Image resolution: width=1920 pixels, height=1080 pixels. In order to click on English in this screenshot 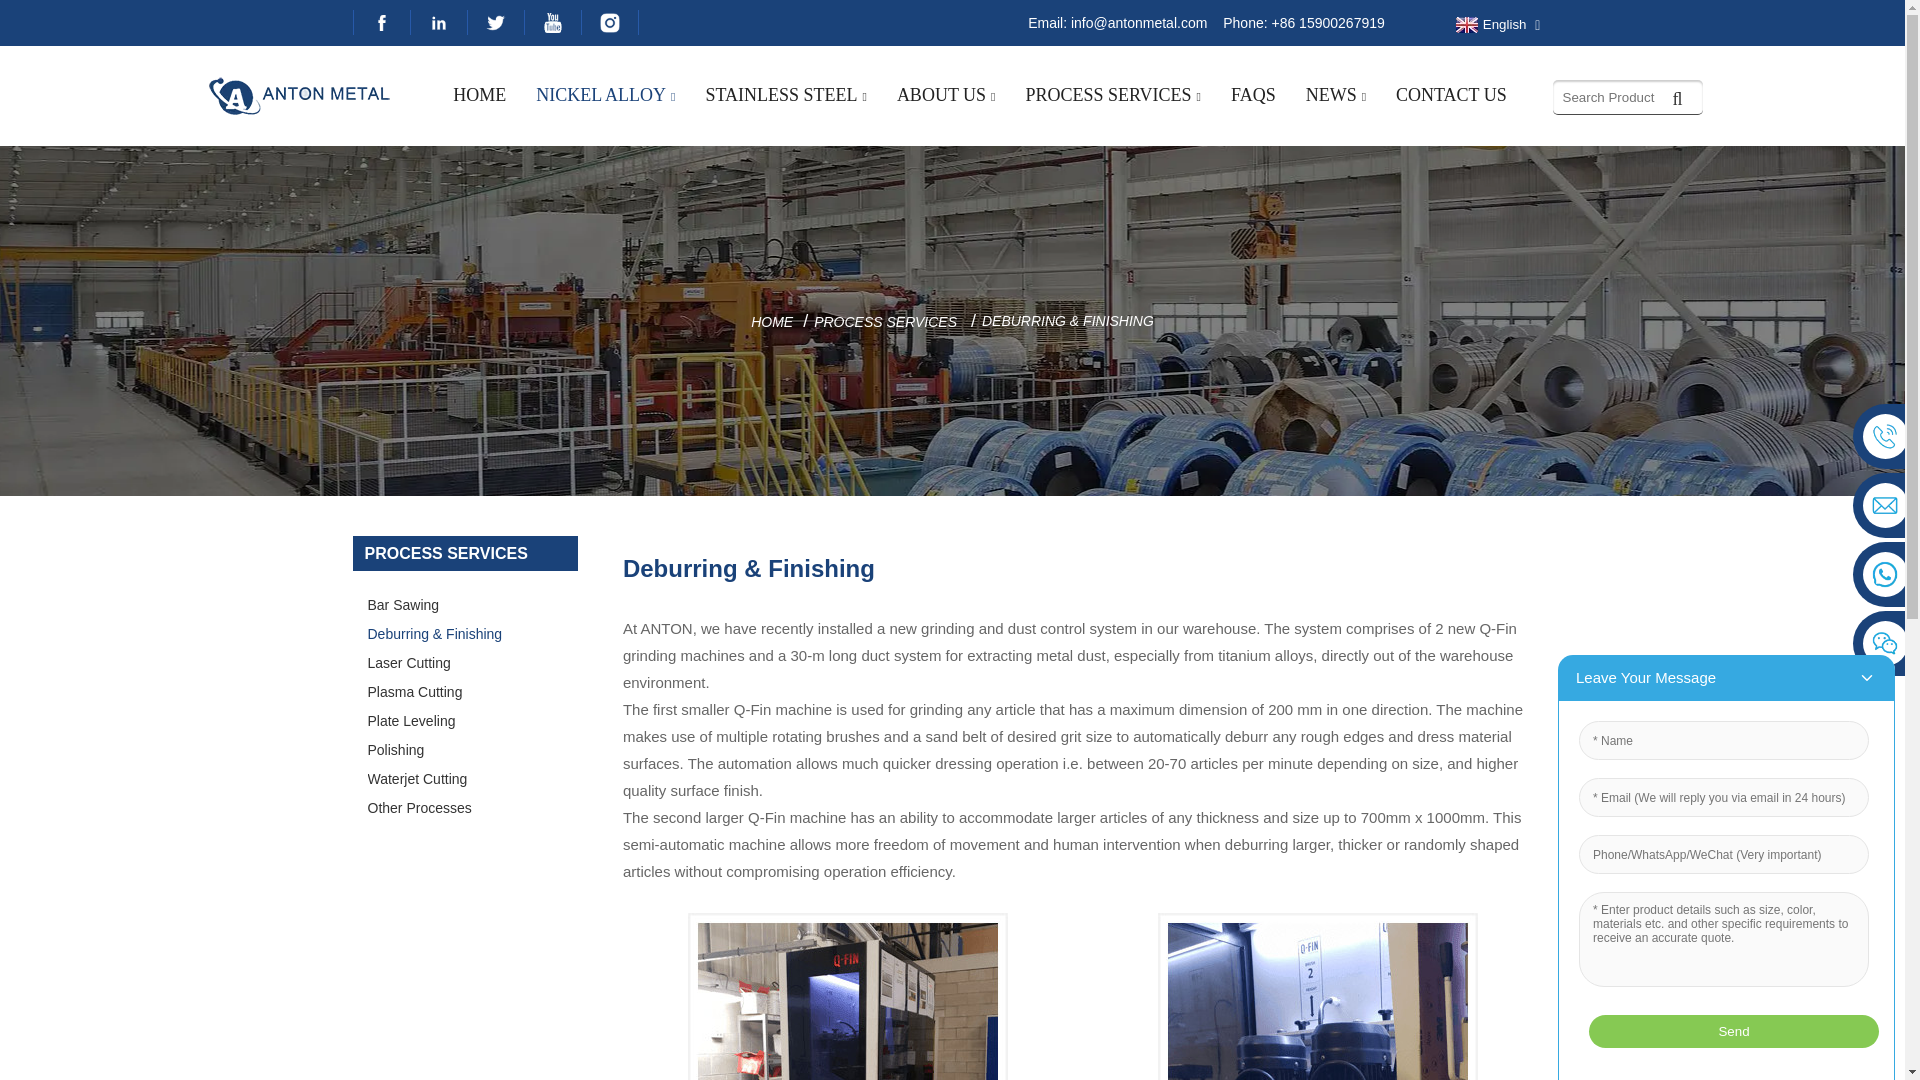, I will do `click(1488, 25)`.